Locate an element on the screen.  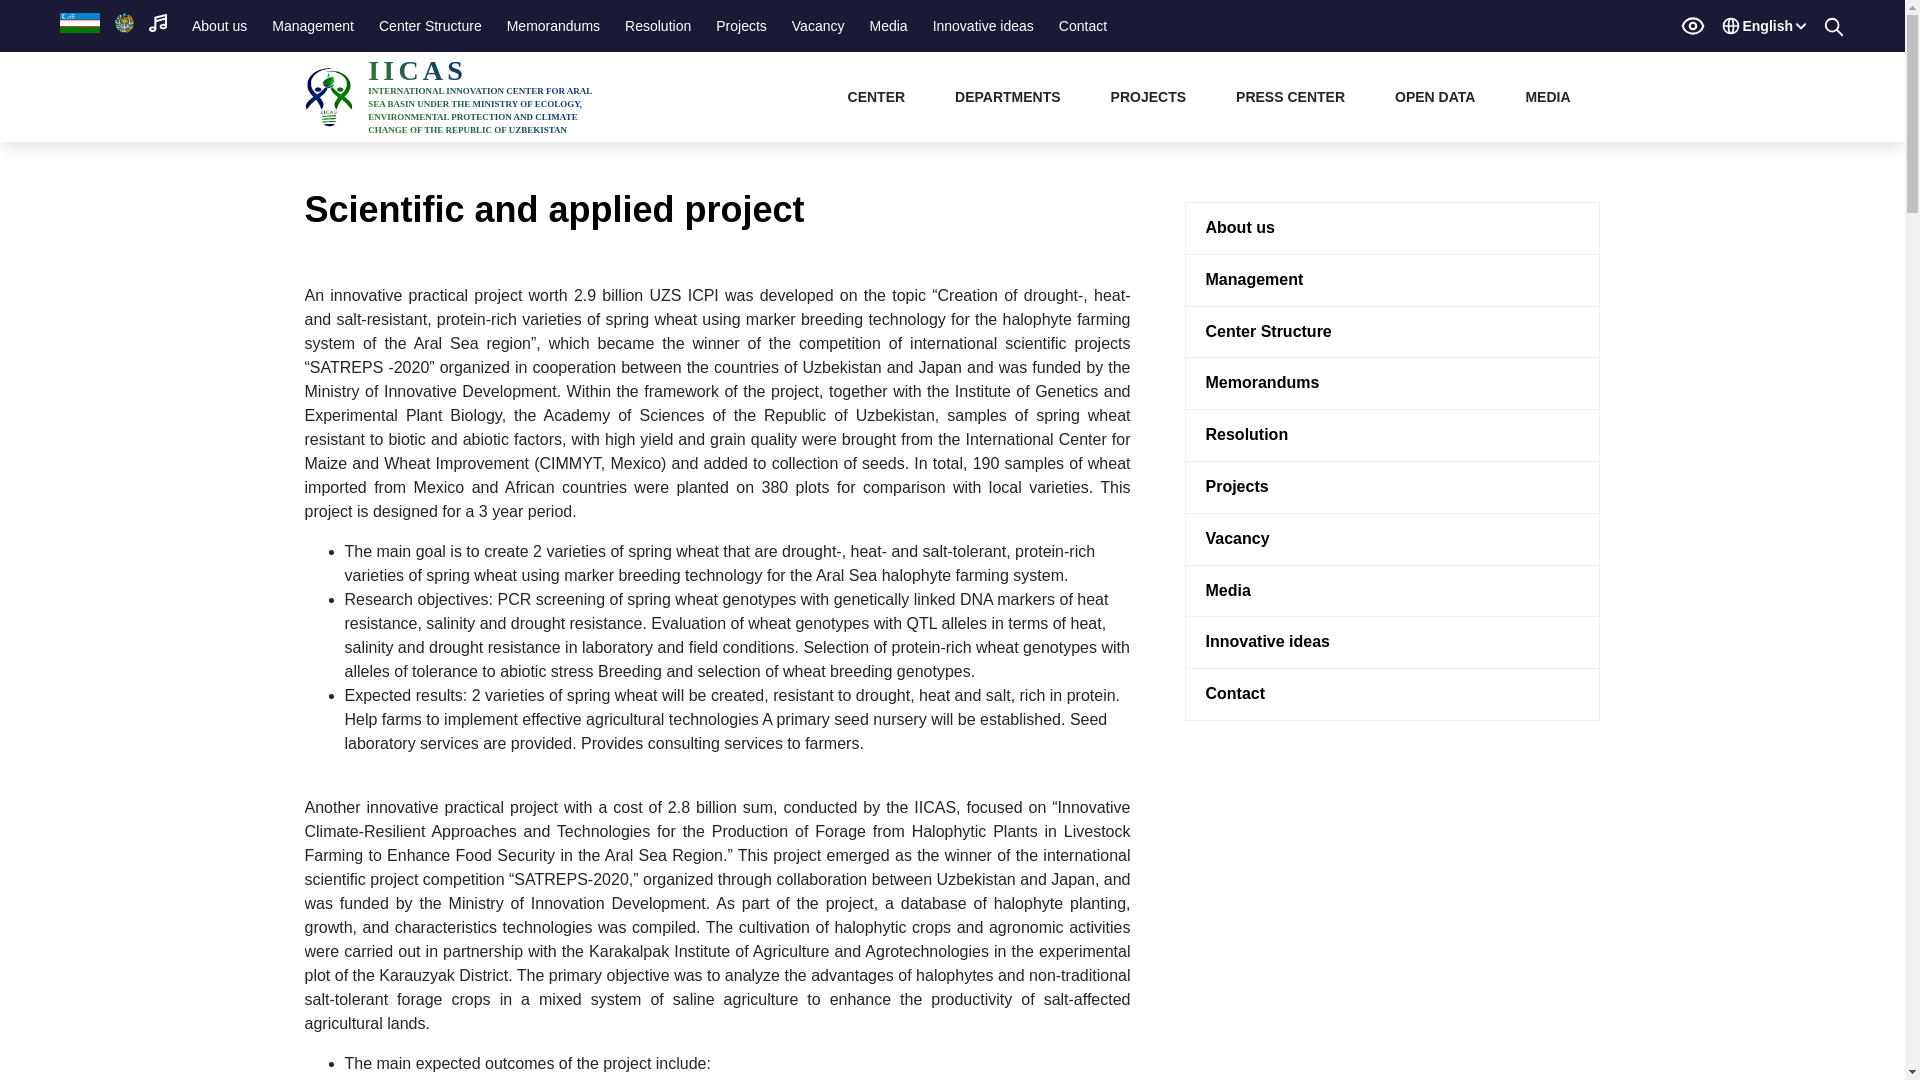
Media is located at coordinates (888, 25).